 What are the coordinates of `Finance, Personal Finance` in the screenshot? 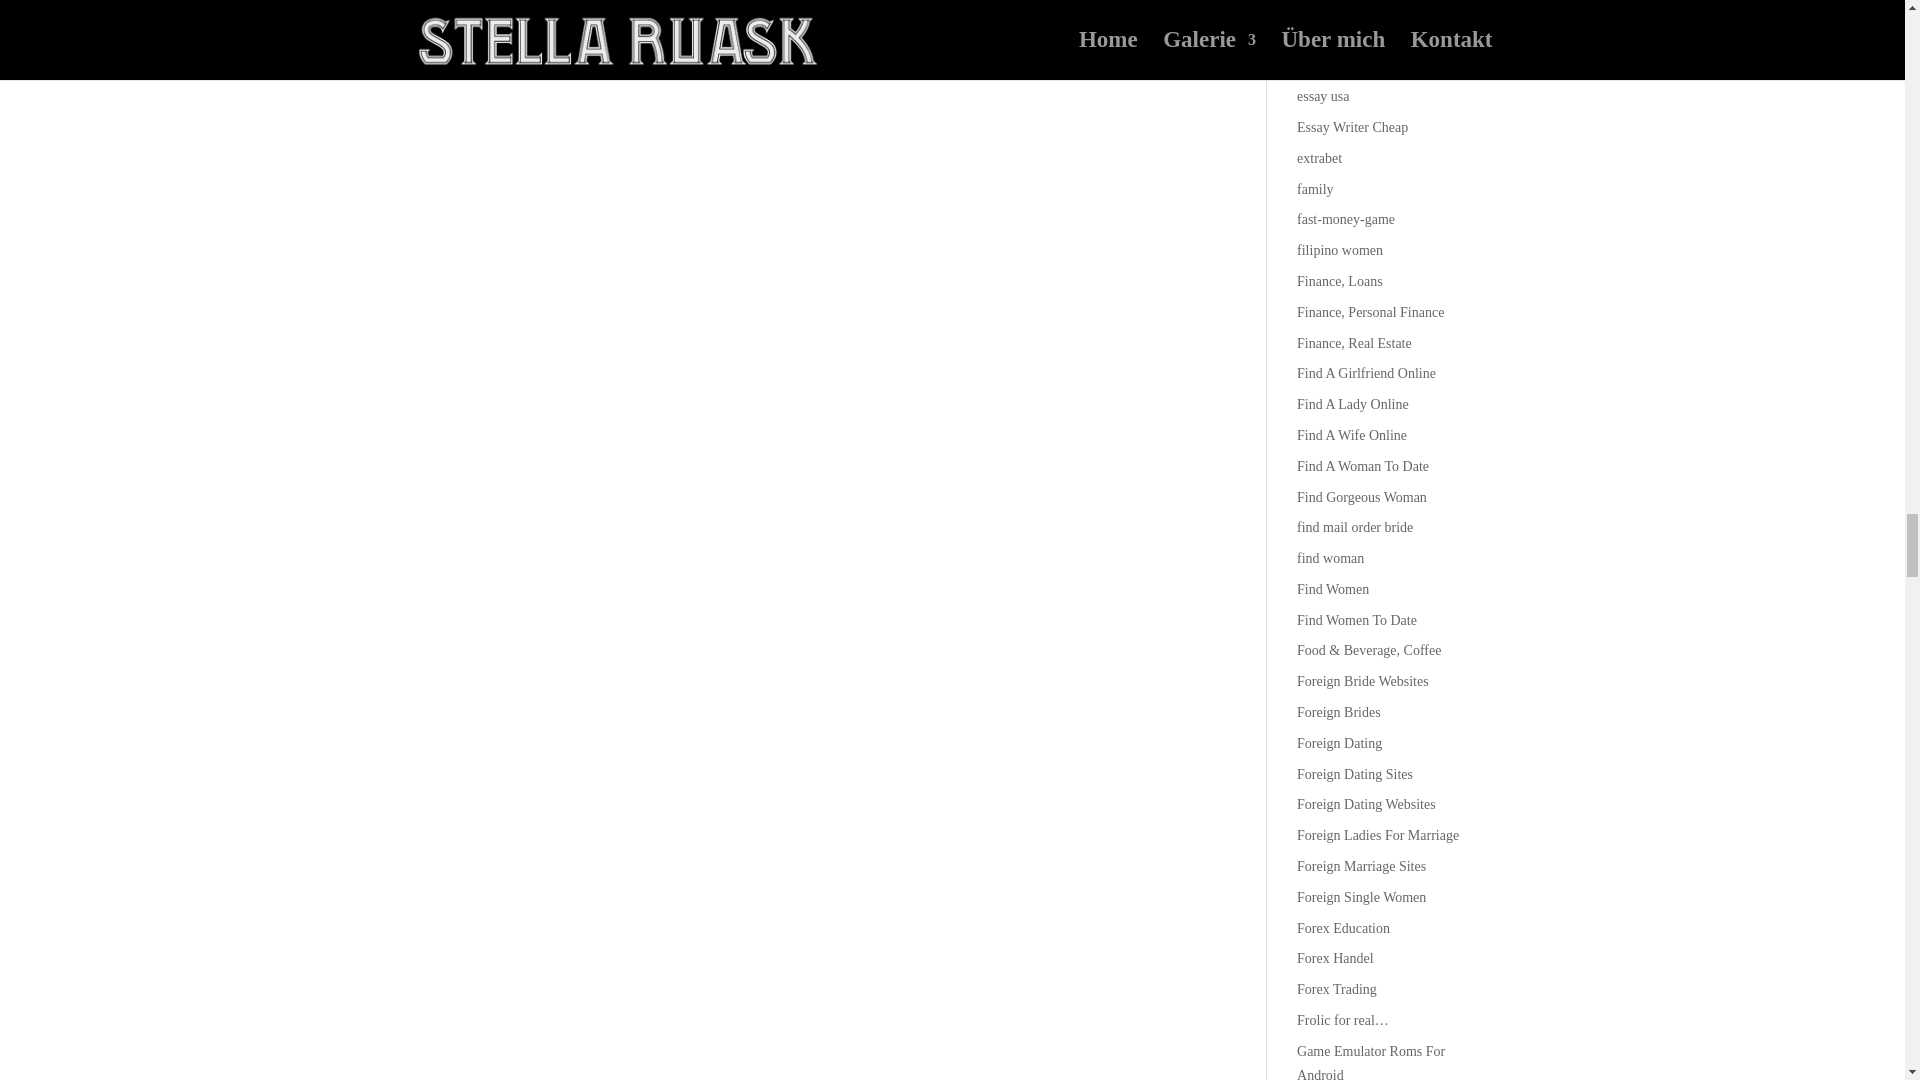 It's located at (1370, 312).